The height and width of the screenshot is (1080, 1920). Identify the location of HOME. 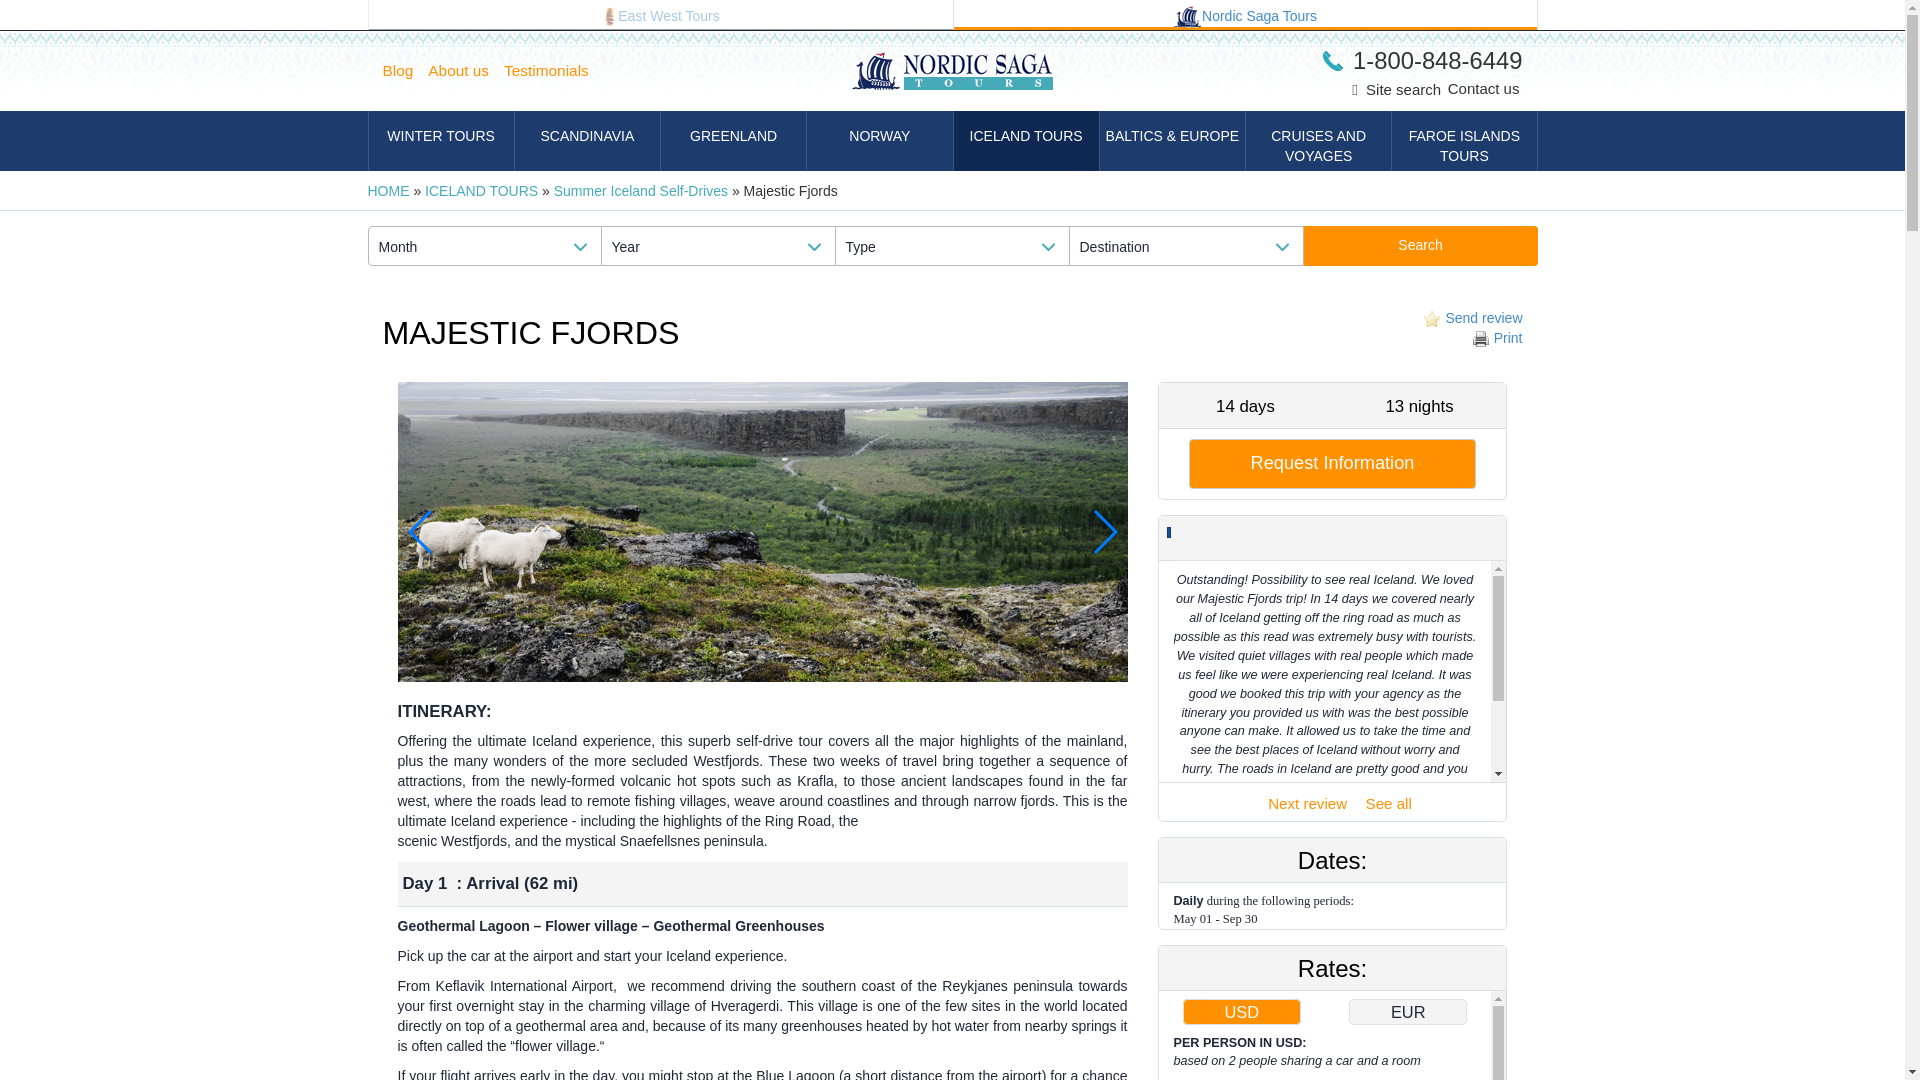
(389, 190).